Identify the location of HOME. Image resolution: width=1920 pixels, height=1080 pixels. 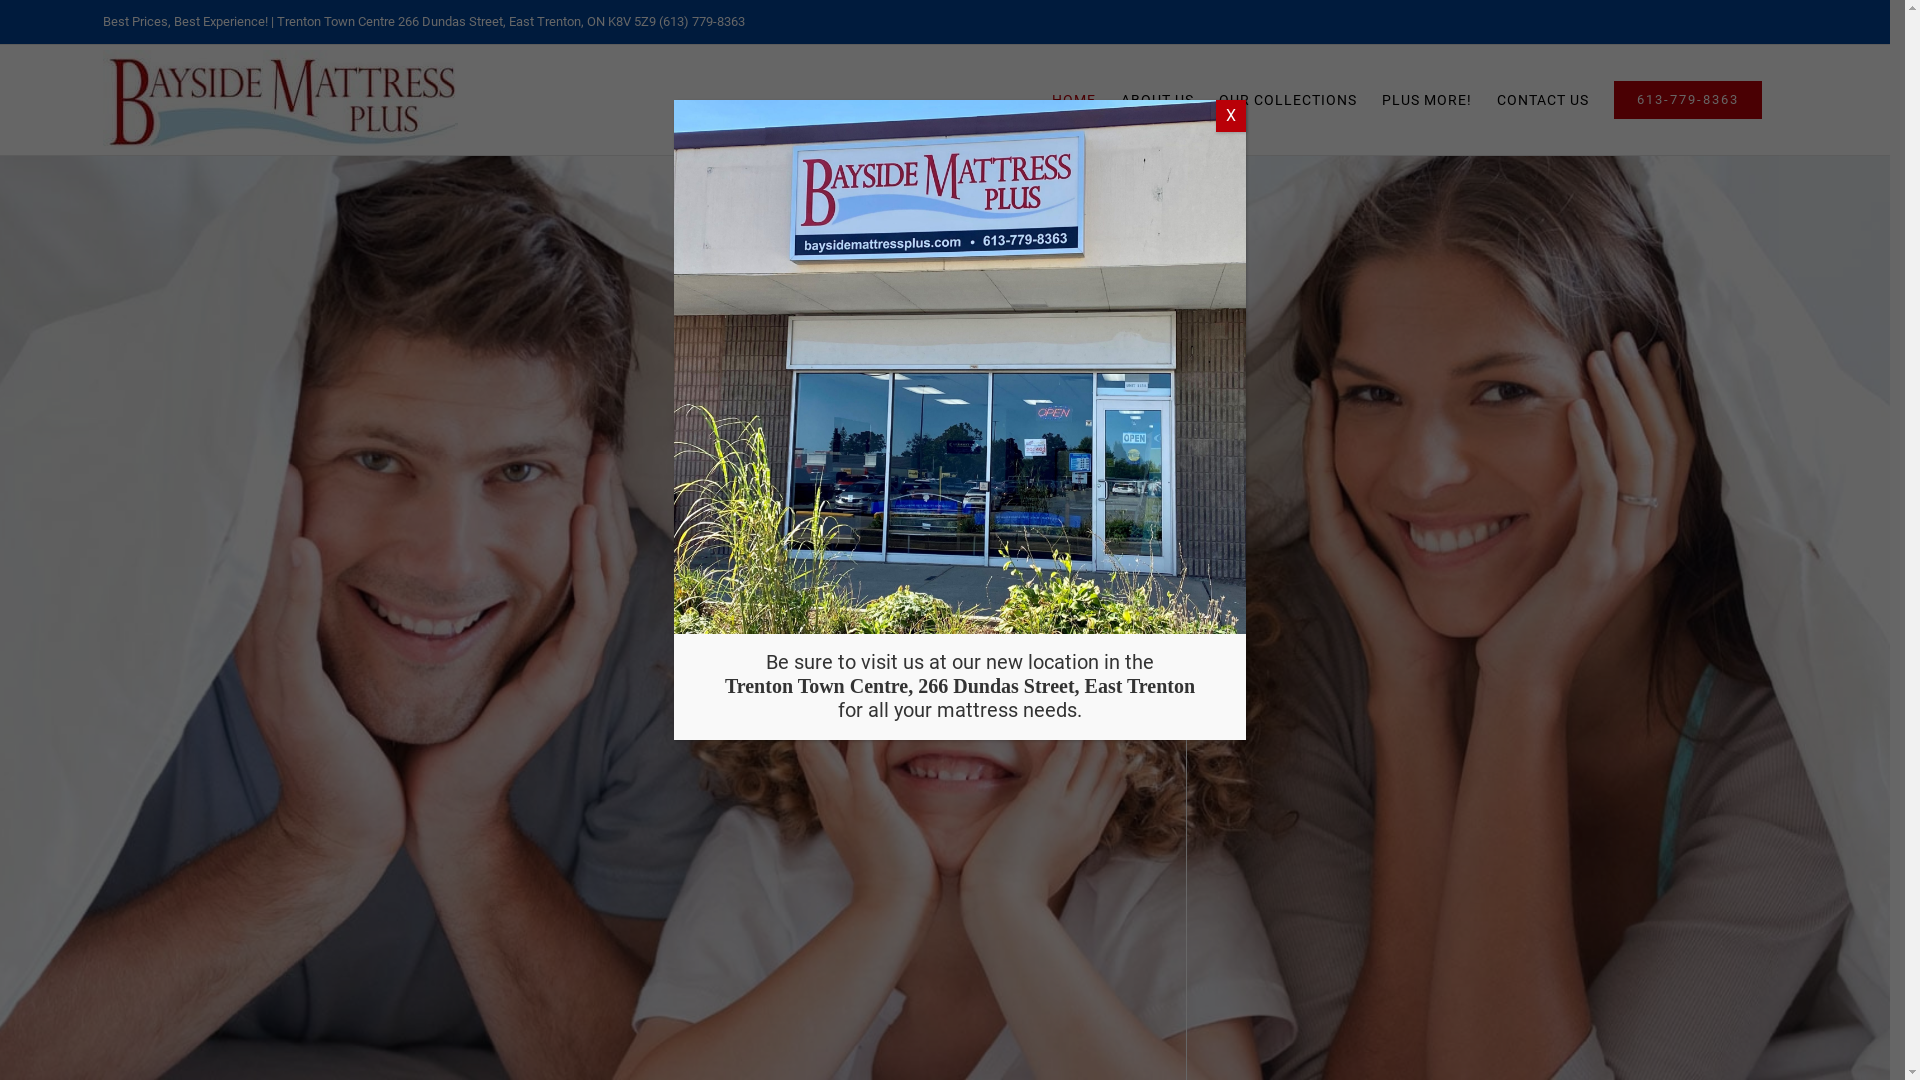
(1074, 100).